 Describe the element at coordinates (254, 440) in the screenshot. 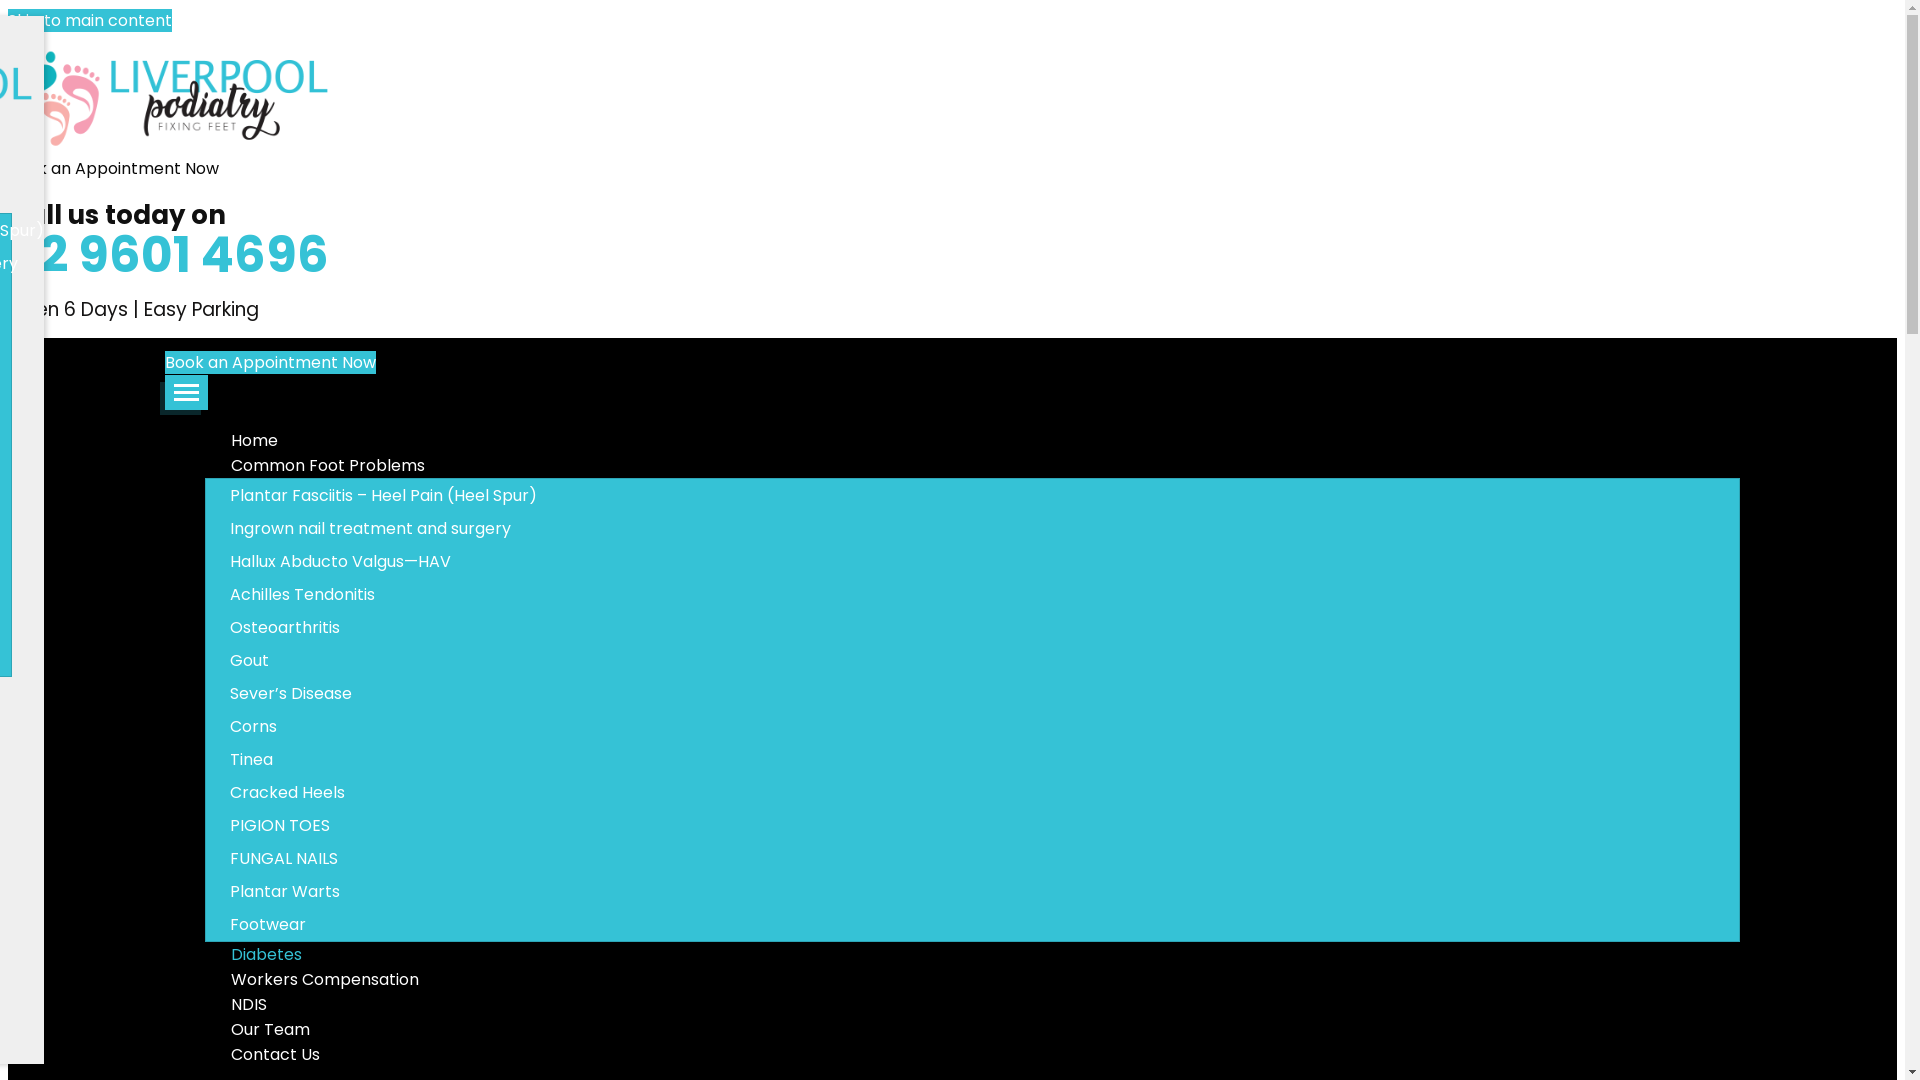

I see `Home` at that location.